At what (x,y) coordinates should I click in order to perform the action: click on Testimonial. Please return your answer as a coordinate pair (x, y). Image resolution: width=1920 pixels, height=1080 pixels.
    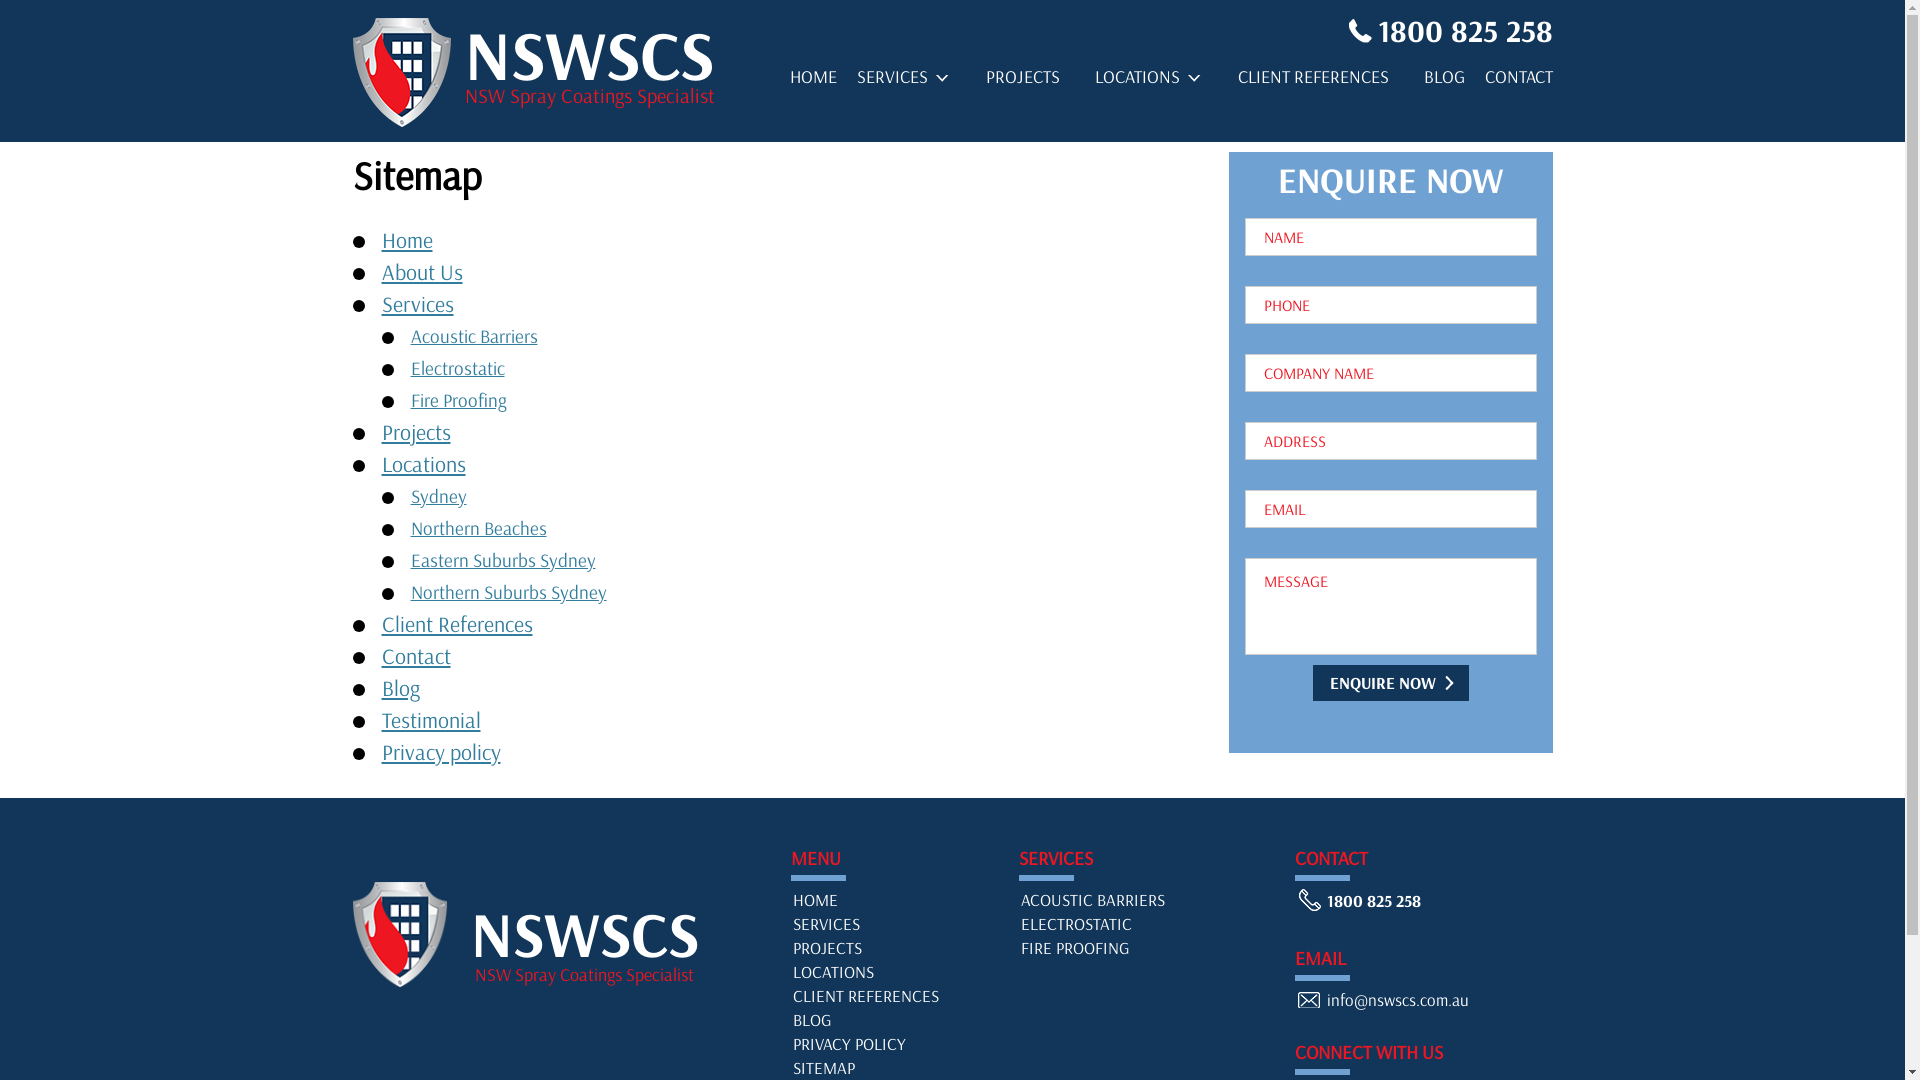
    Looking at the image, I should click on (432, 720).